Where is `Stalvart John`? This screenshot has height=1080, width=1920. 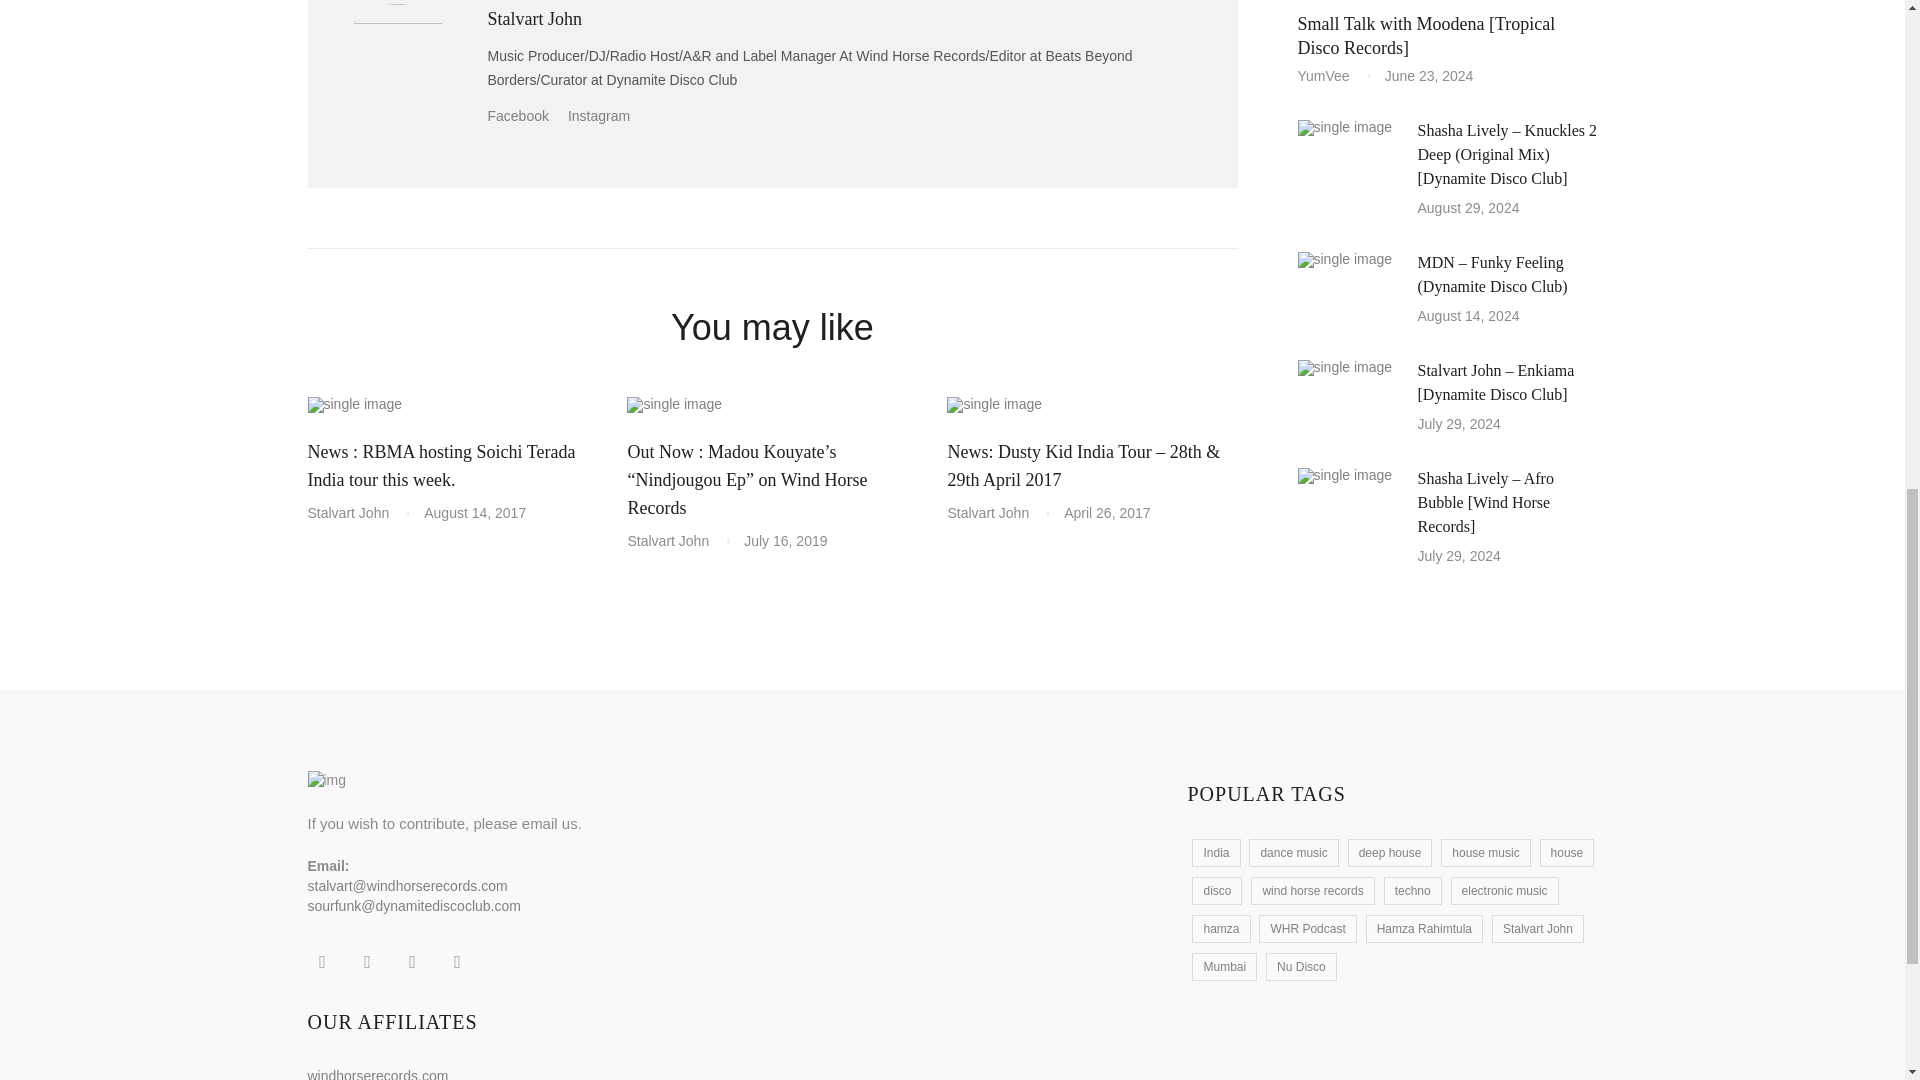
Stalvart John is located at coordinates (356, 512).